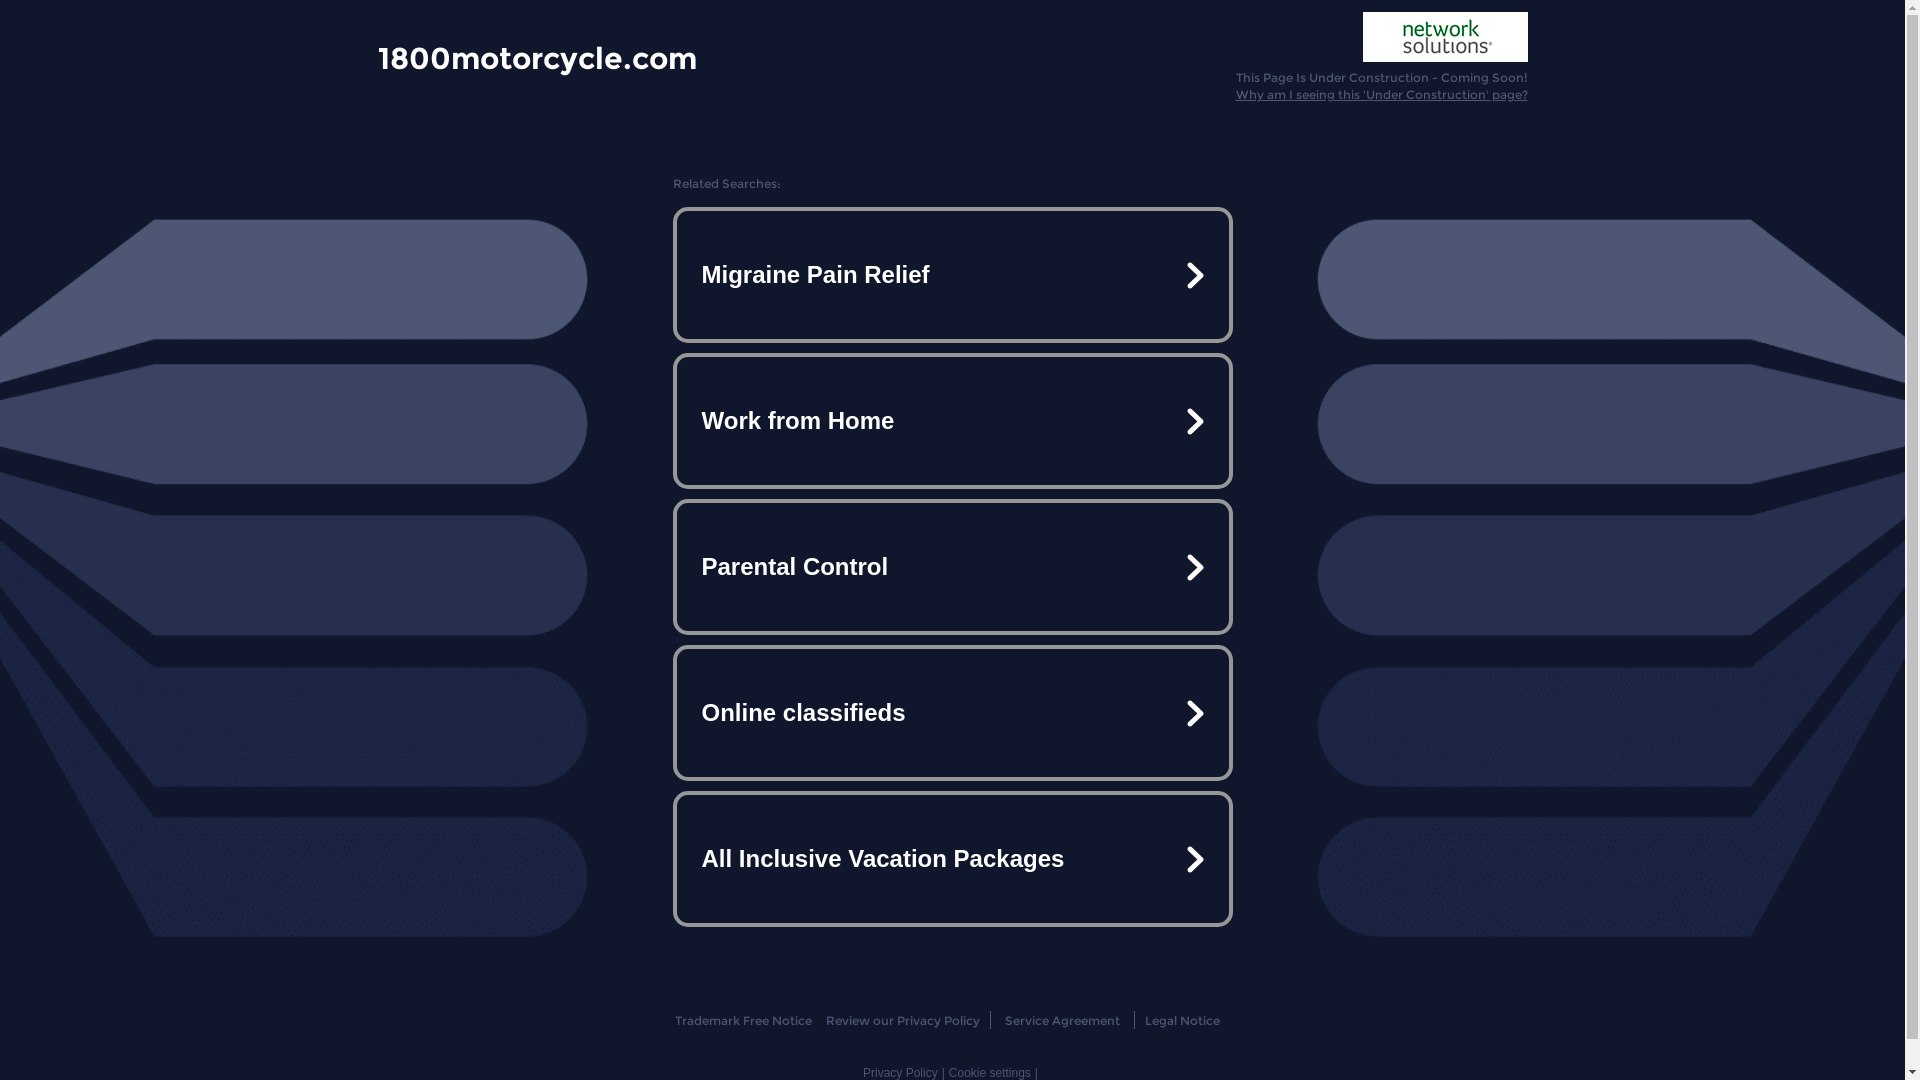 Image resolution: width=1920 pixels, height=1080 pixels. What do you see at coordinates (744, 1020) in the screenshot?
I see `Trademark Free Notice` at bounding box center [744, 1020].